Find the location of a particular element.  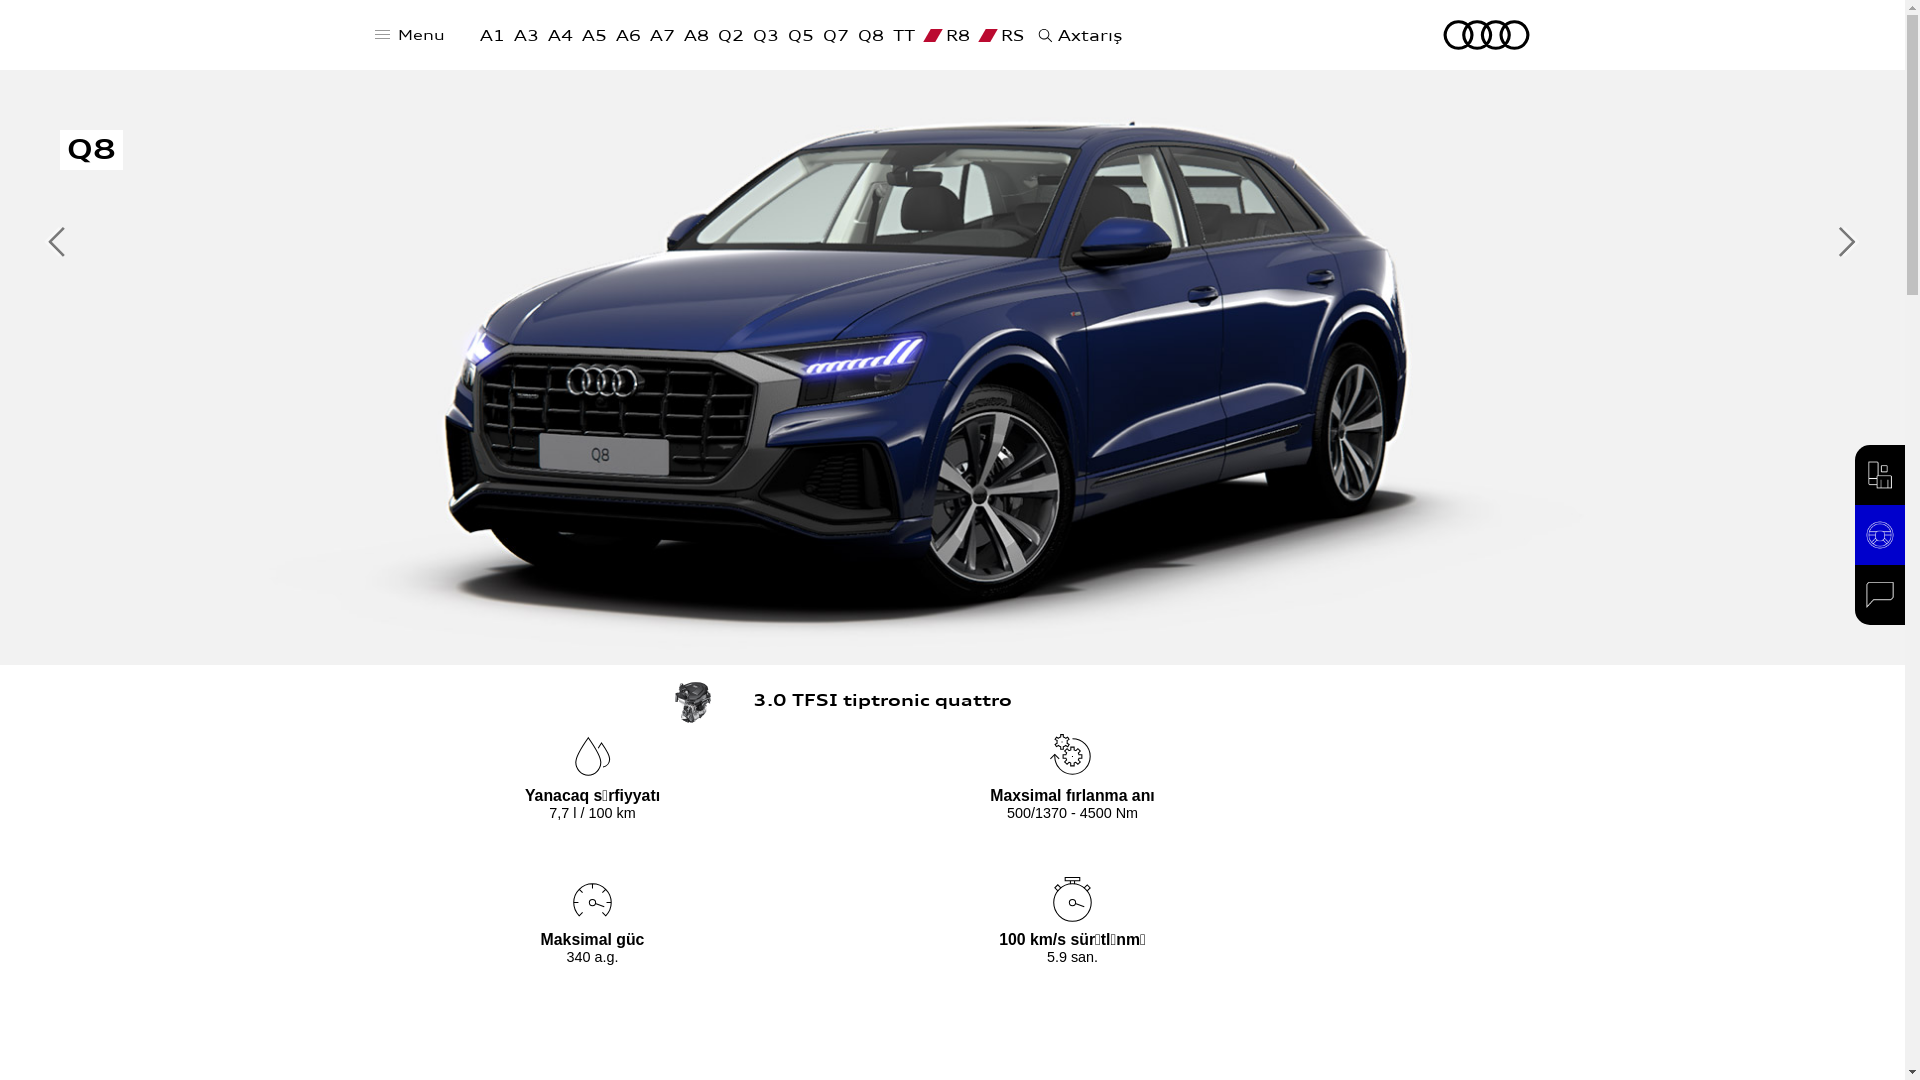

A8 is located at coordinates (696, 38).